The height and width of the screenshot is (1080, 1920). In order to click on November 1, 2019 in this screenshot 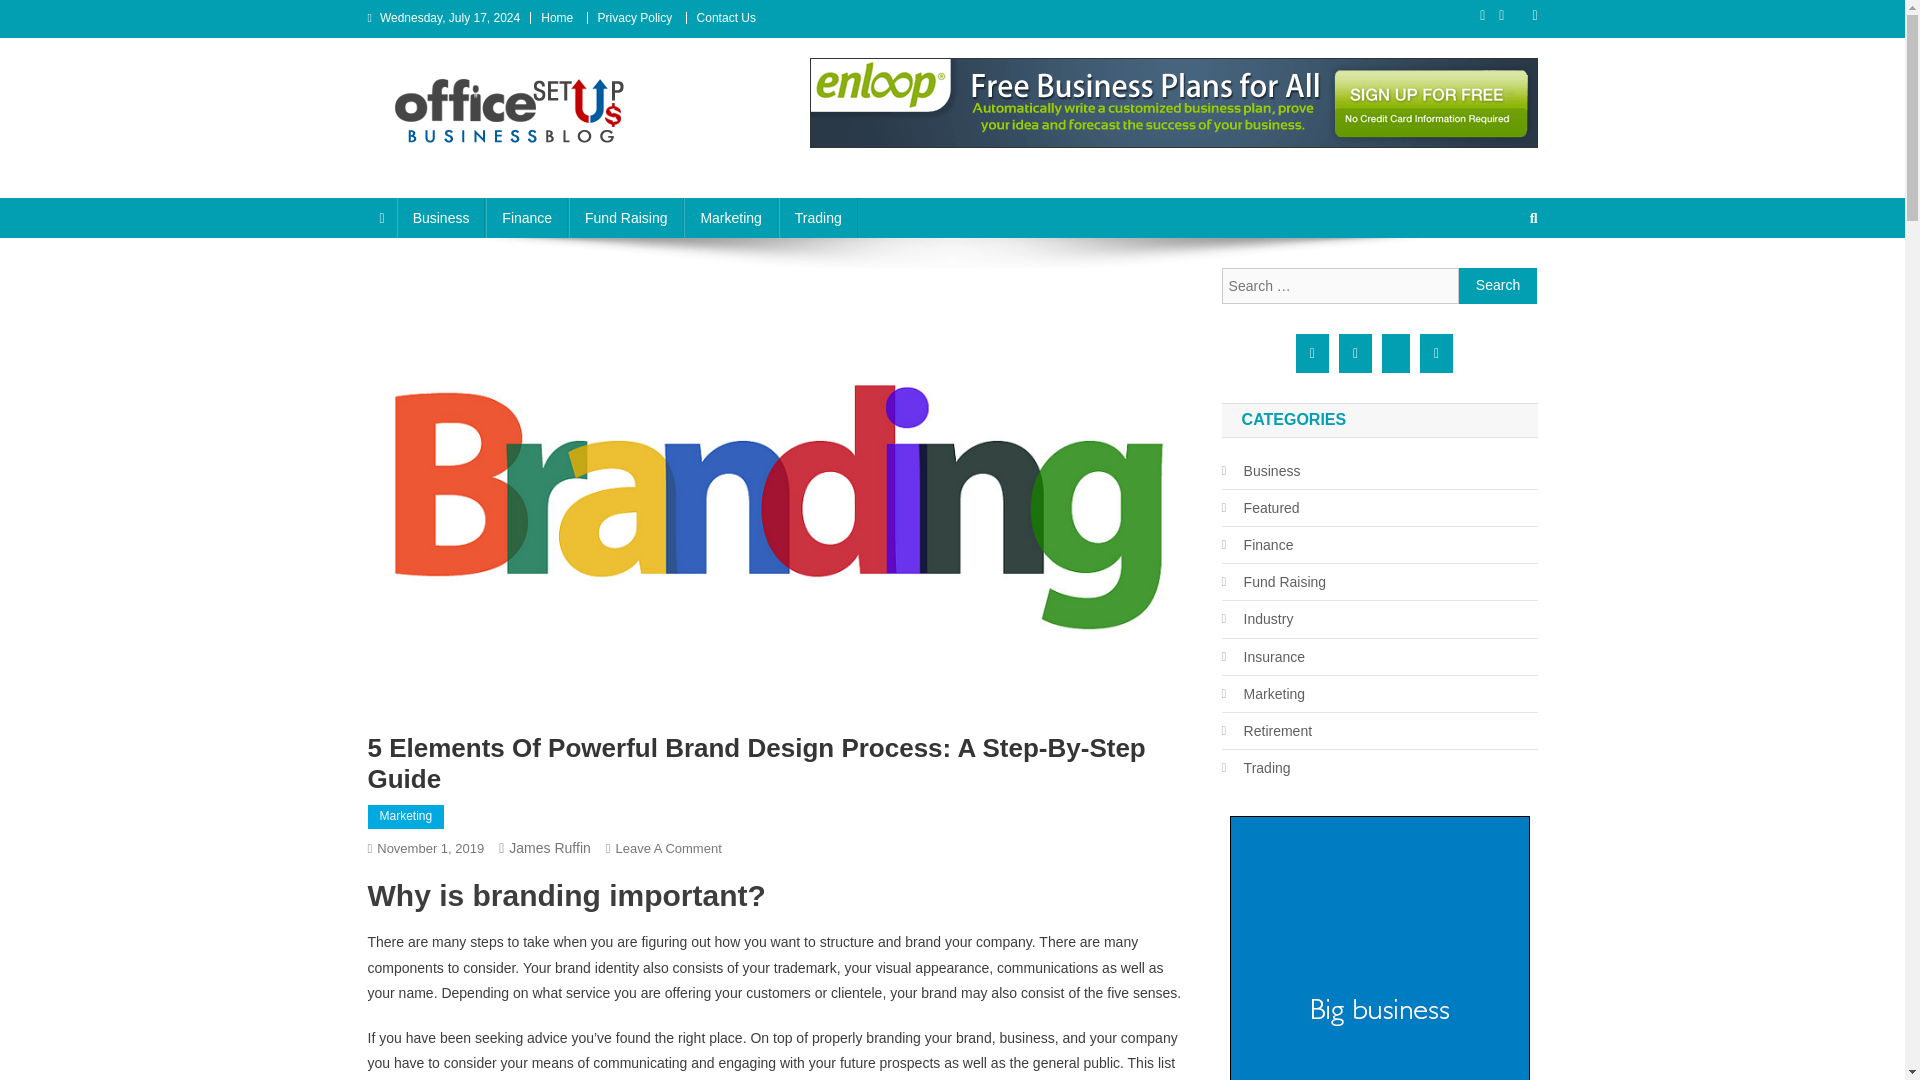, I will do `click(430, 848)`.